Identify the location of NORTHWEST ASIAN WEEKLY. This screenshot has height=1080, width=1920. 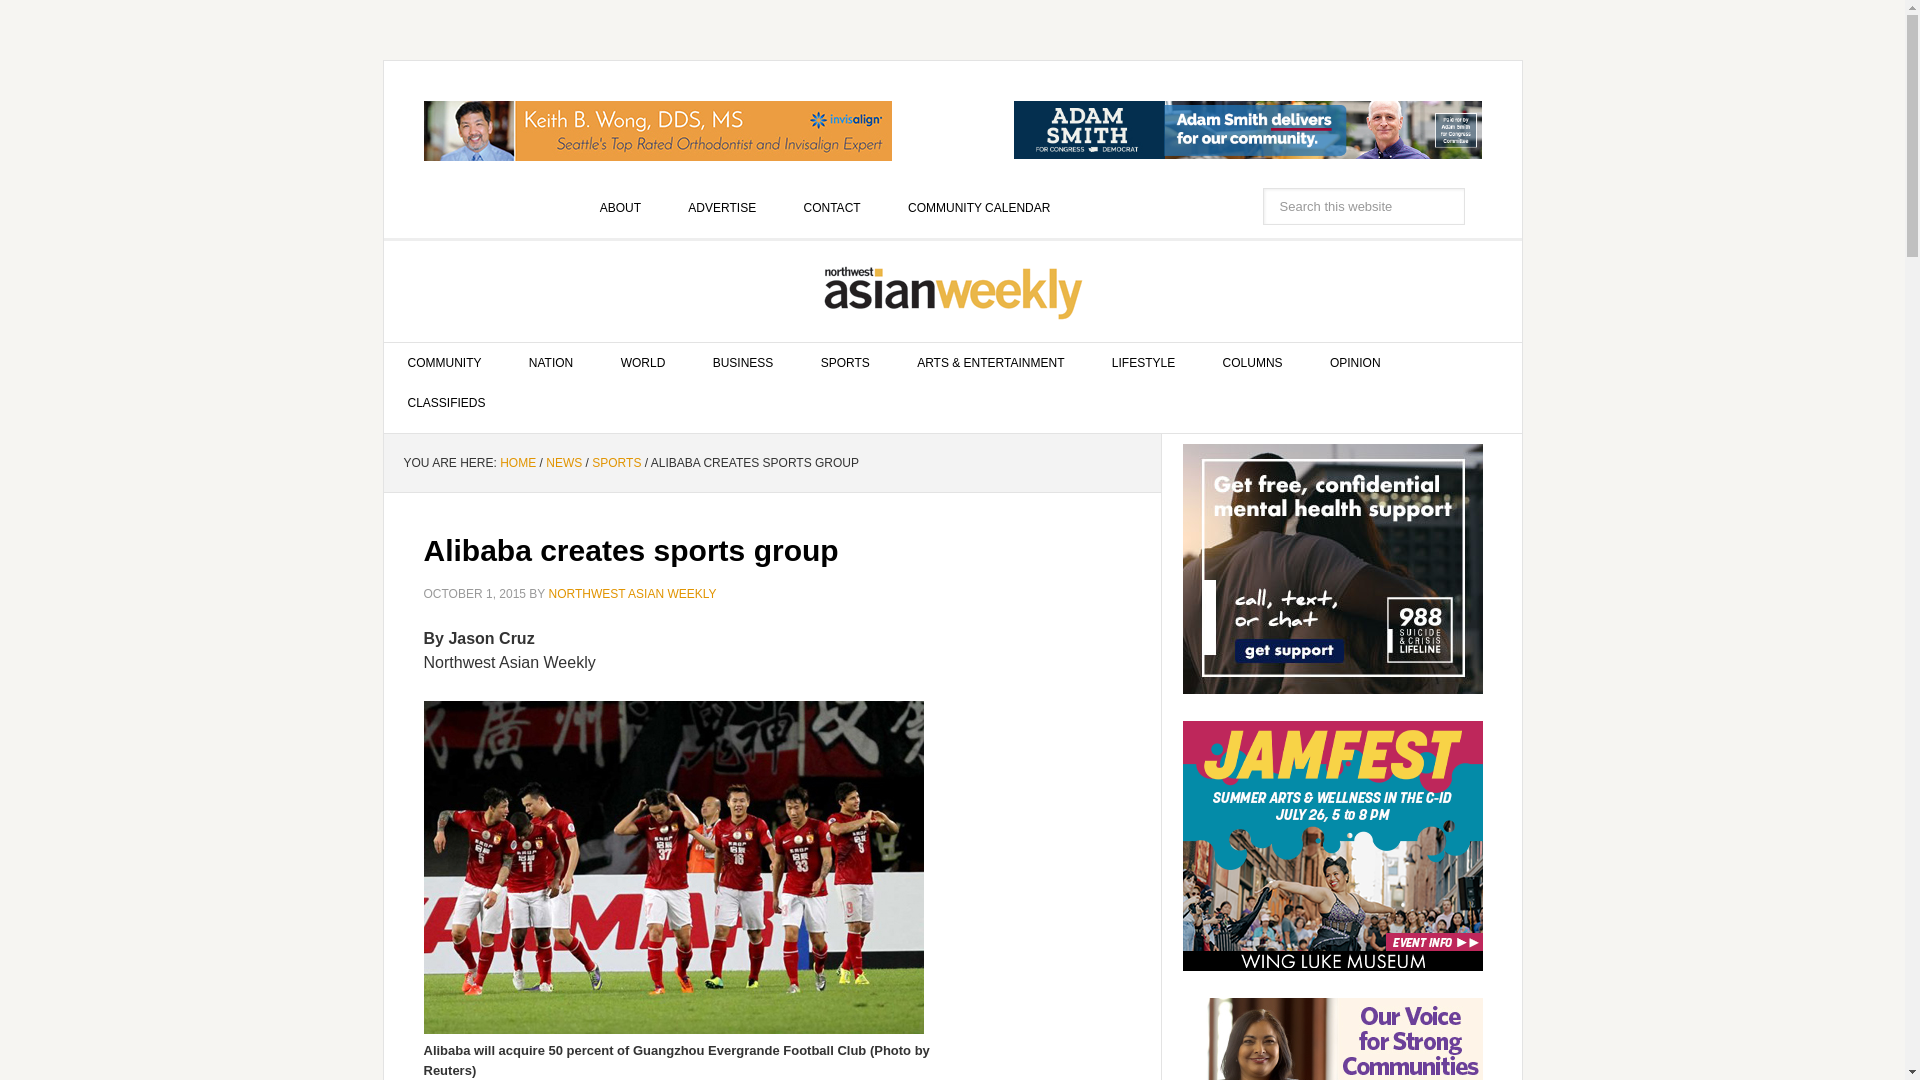
(632, 594).